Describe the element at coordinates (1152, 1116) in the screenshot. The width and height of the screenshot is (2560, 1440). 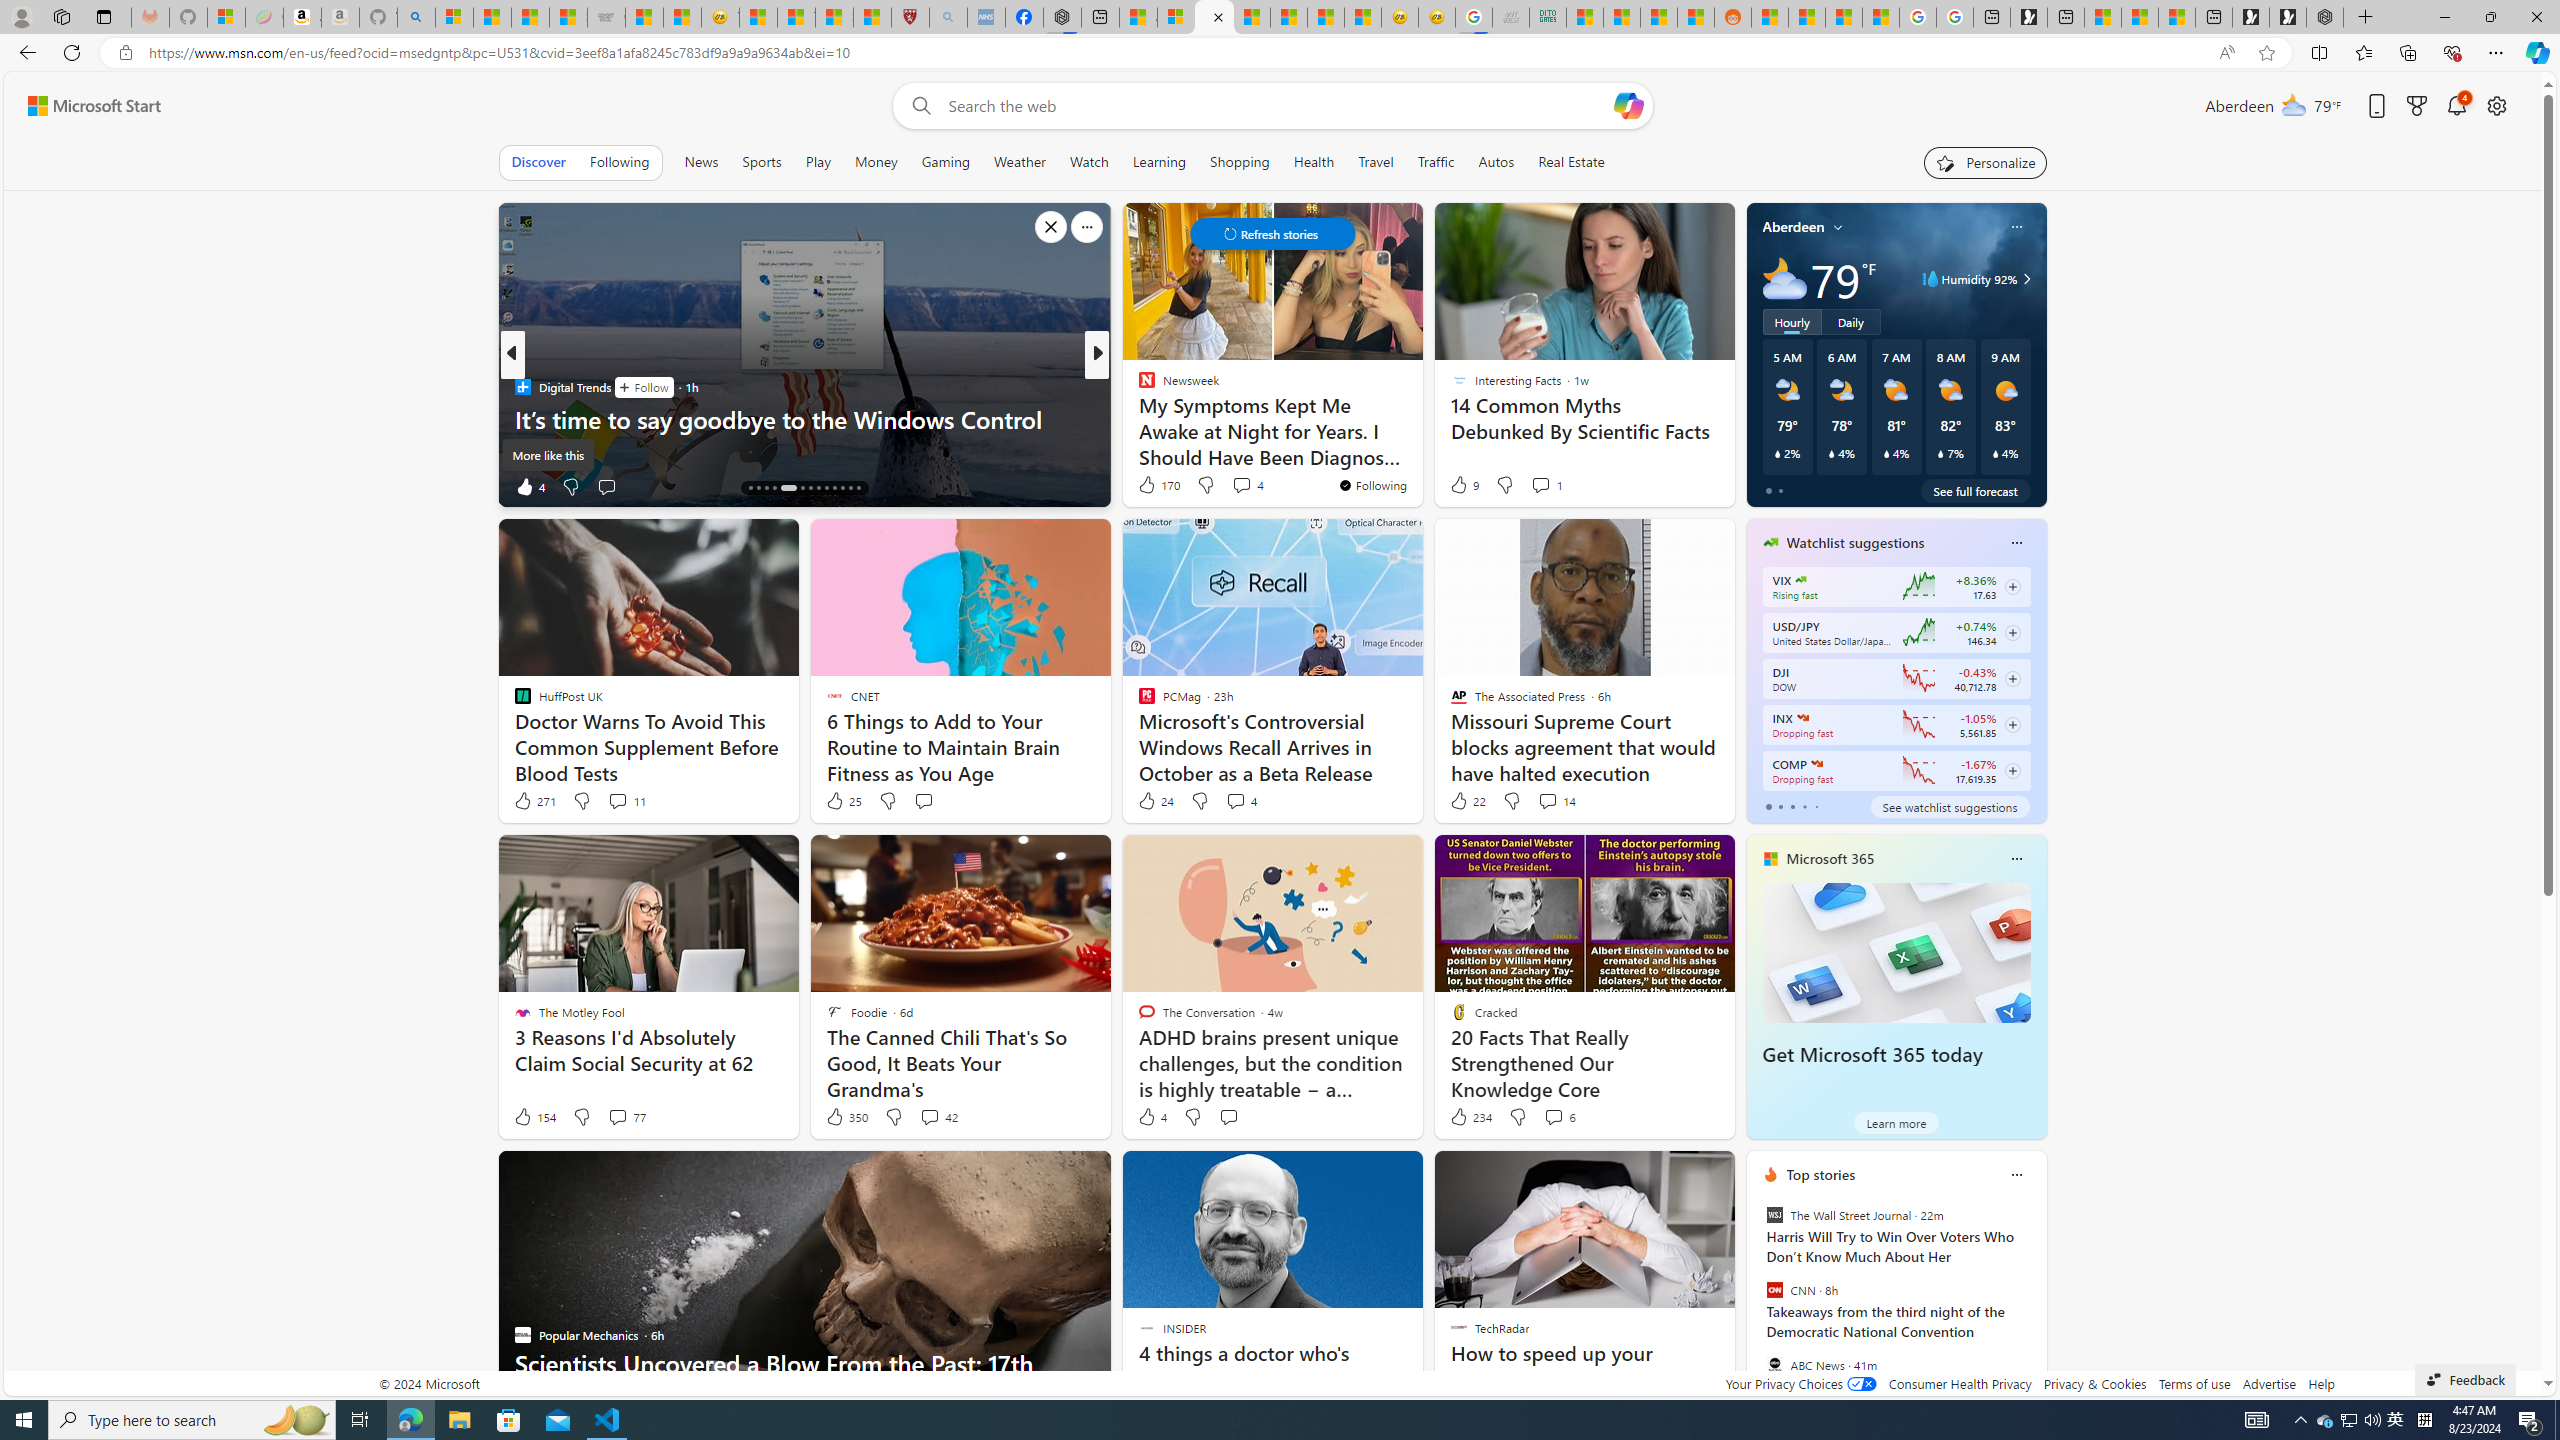
I see `4 Like` at that location.